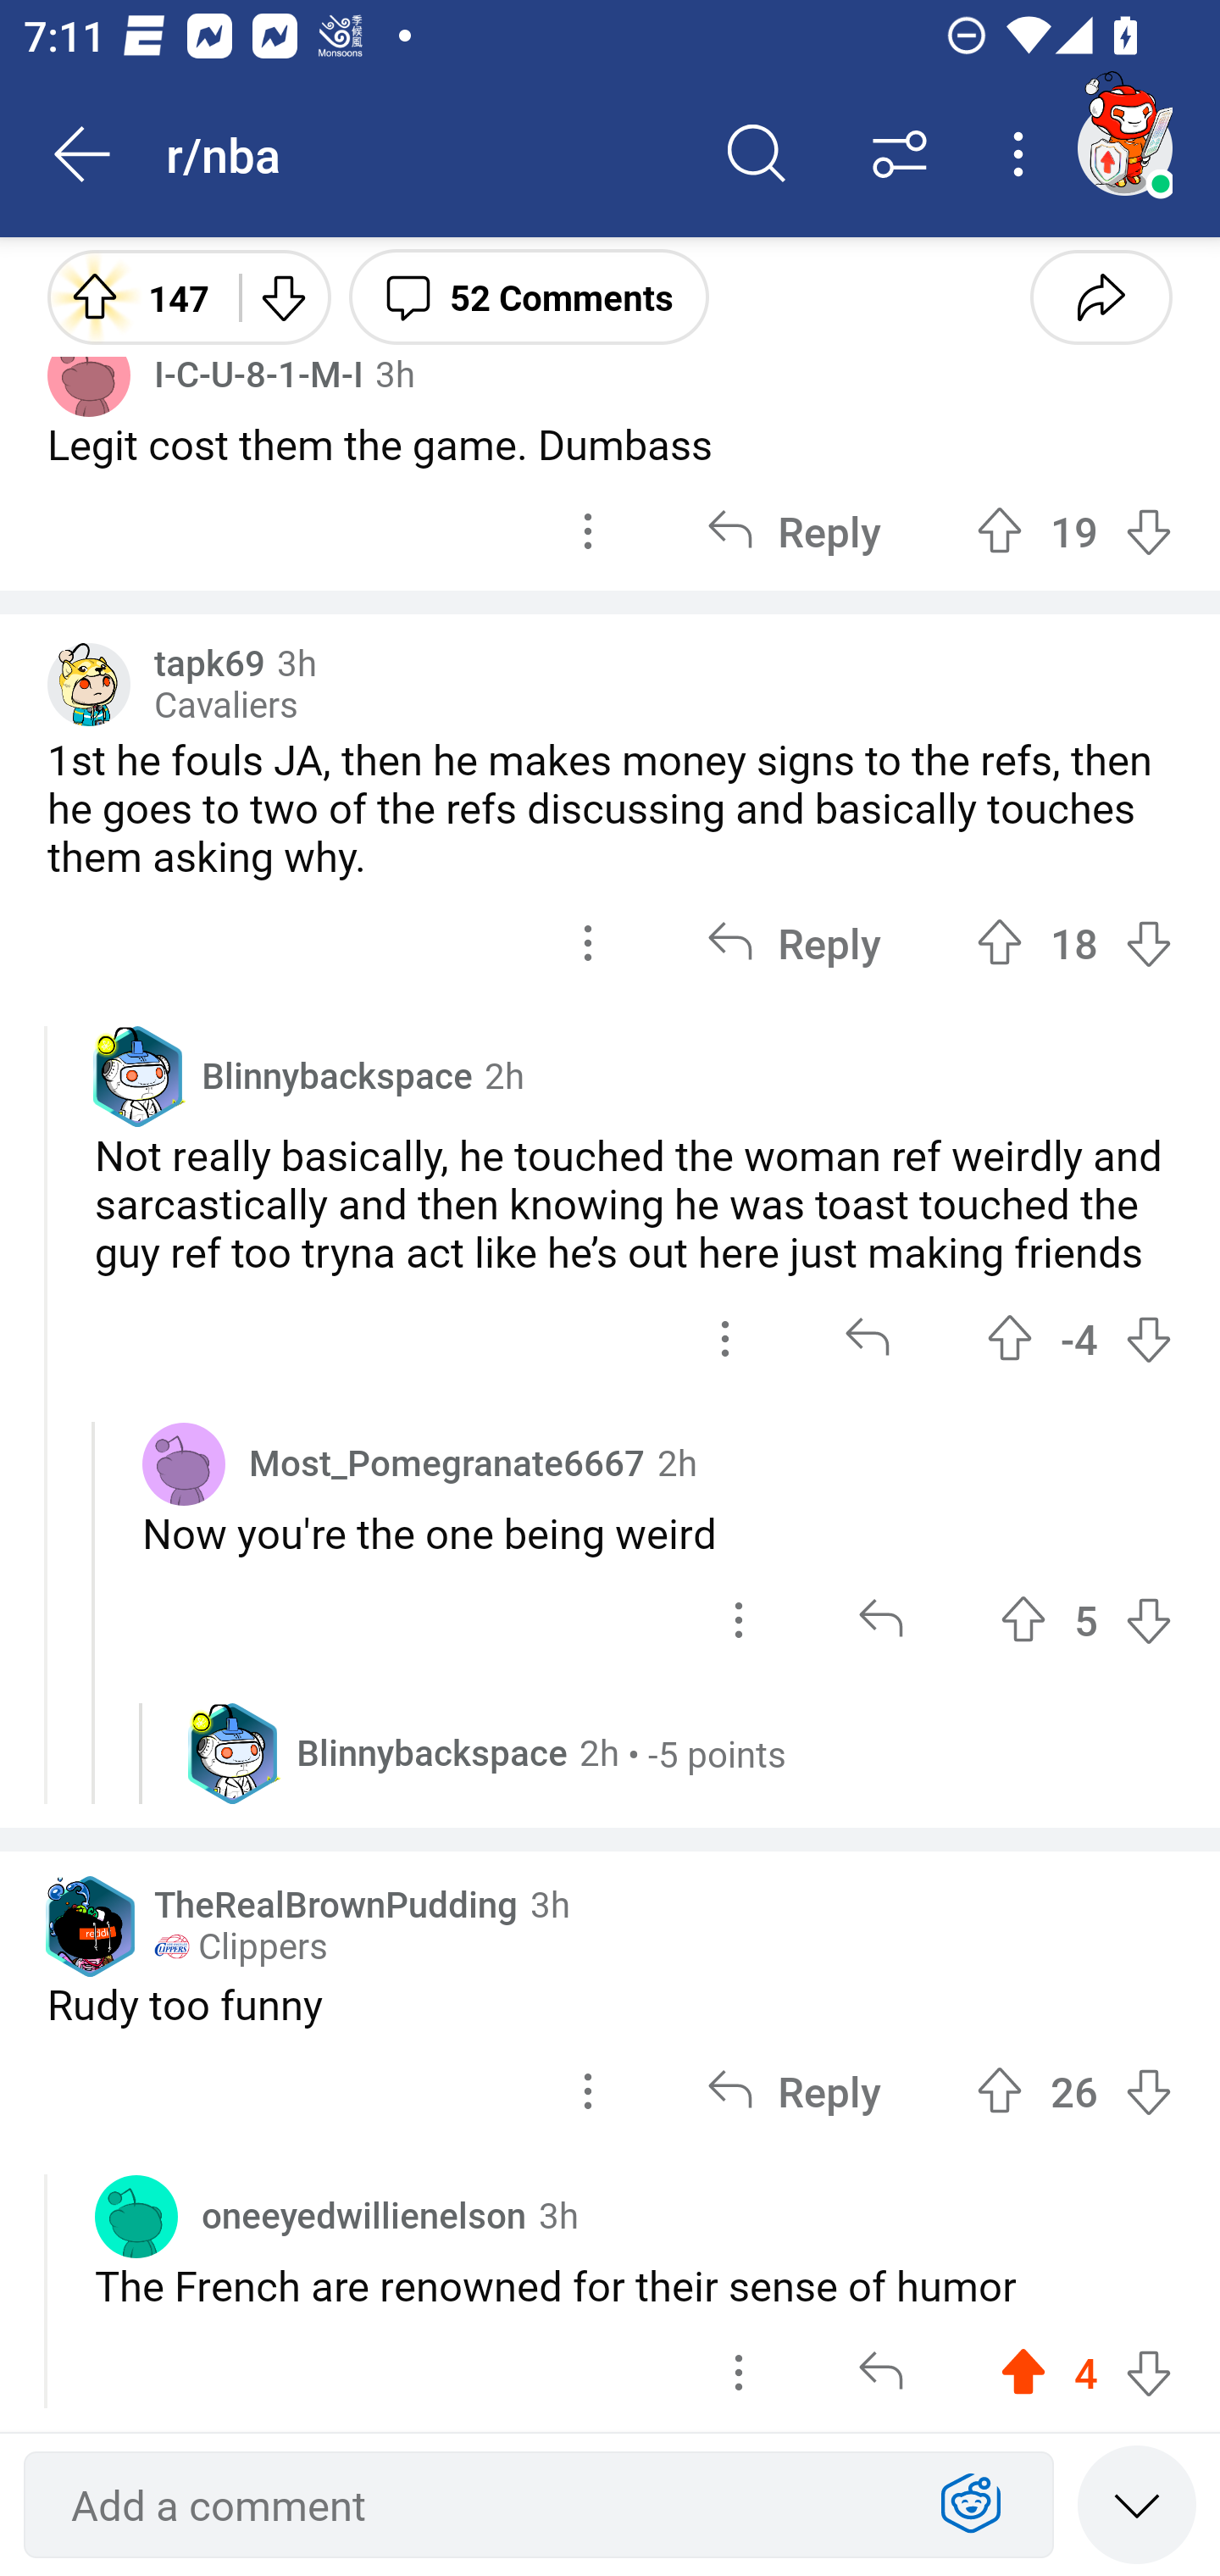 The width and height of the screenshot is (1220, 2576). Describe the element at coordinates (136, 2215) in the screenshot. I see `Avatar` at that location.